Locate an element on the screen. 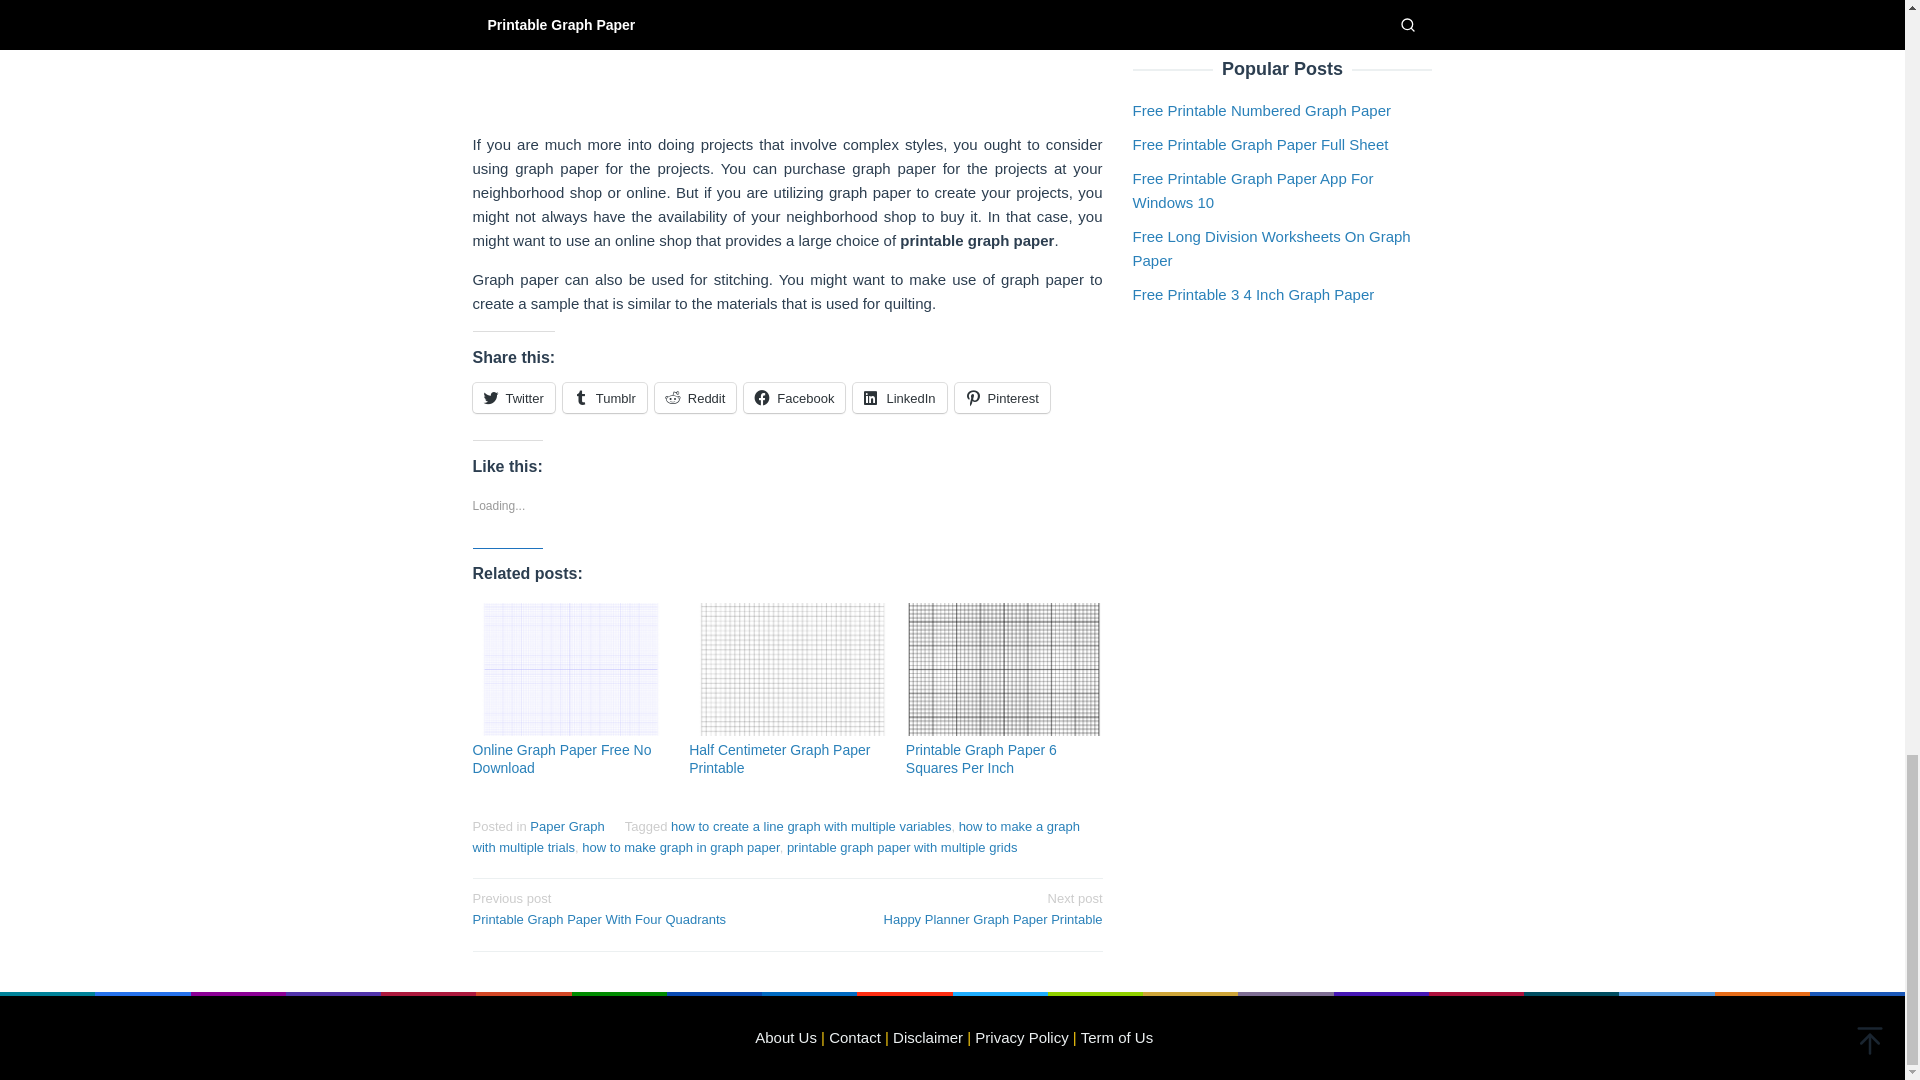 Image resolution: width=1920 pixels, height=1080 pixels. Click to share on LinkedIn is located at coordinates (696, 398).